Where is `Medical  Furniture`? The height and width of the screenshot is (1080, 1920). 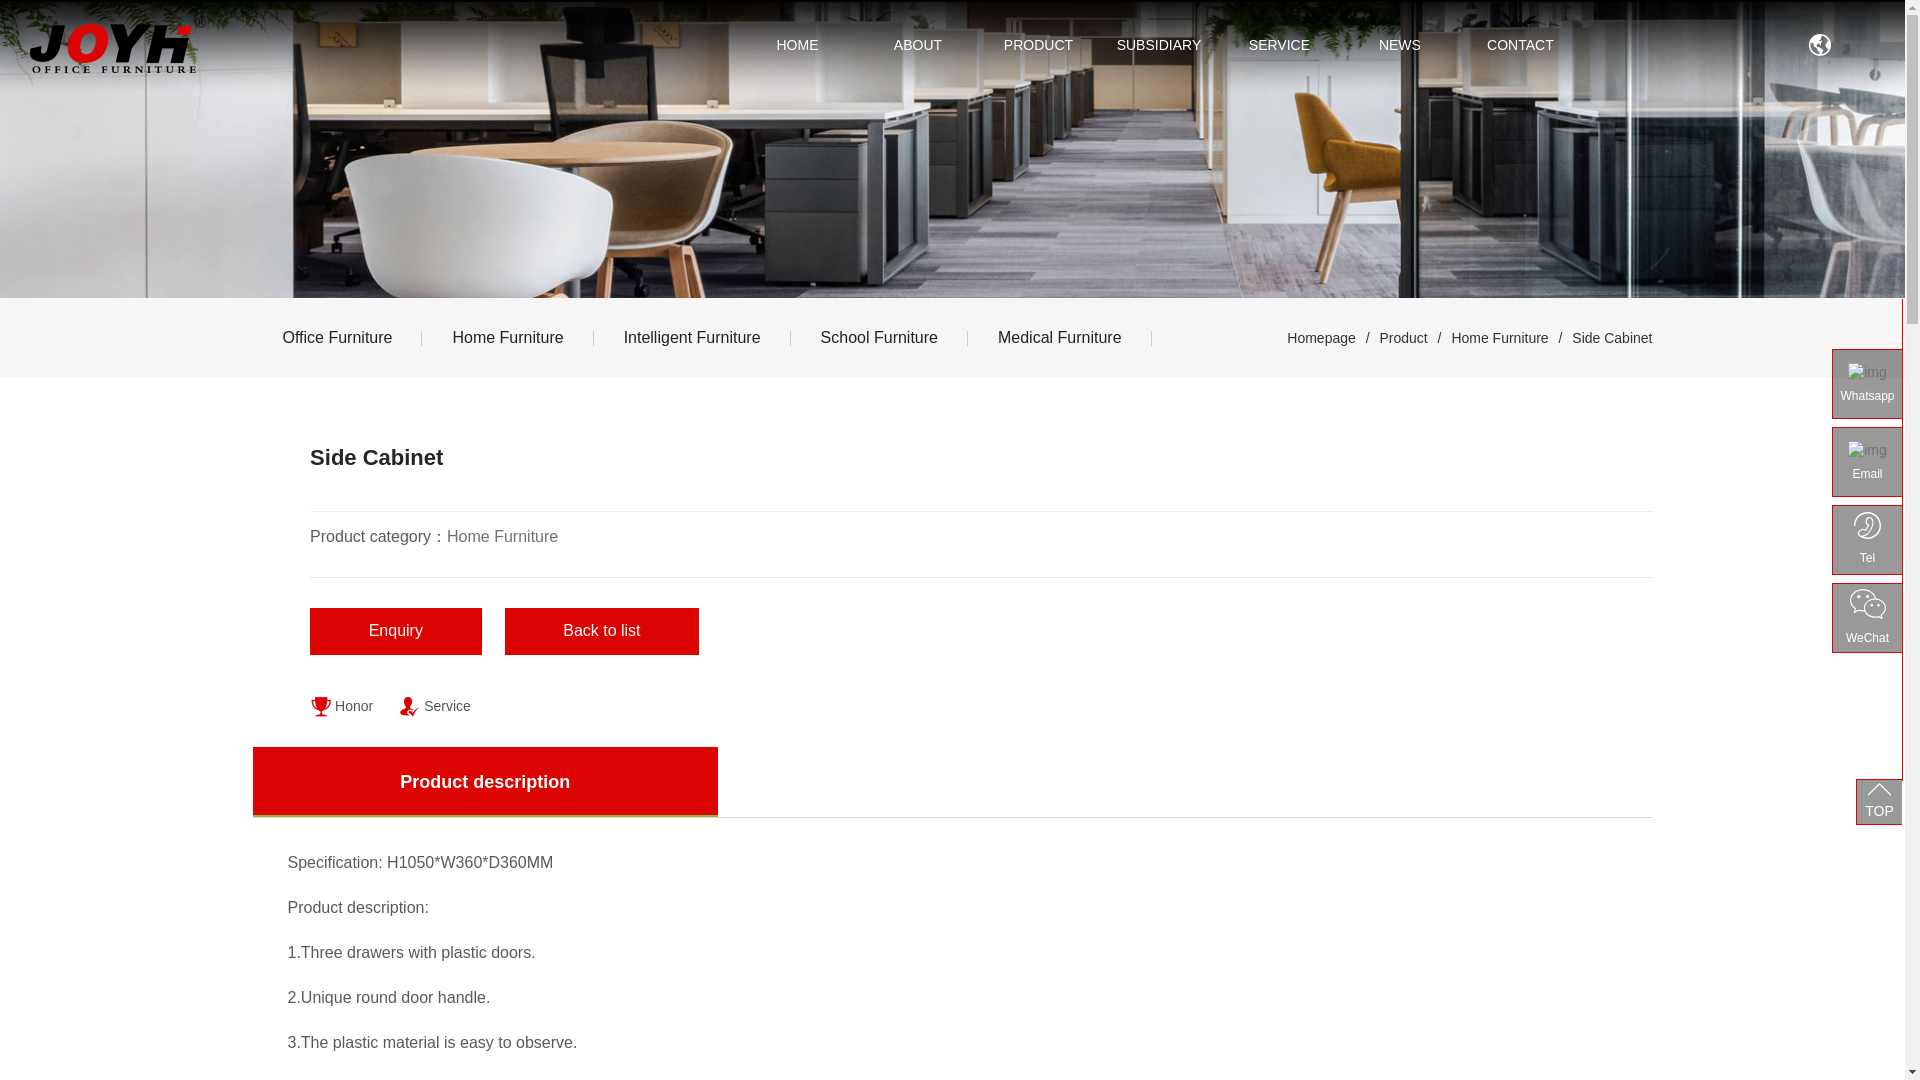 Medical  Furniture is located at coordinates (1060, 338).